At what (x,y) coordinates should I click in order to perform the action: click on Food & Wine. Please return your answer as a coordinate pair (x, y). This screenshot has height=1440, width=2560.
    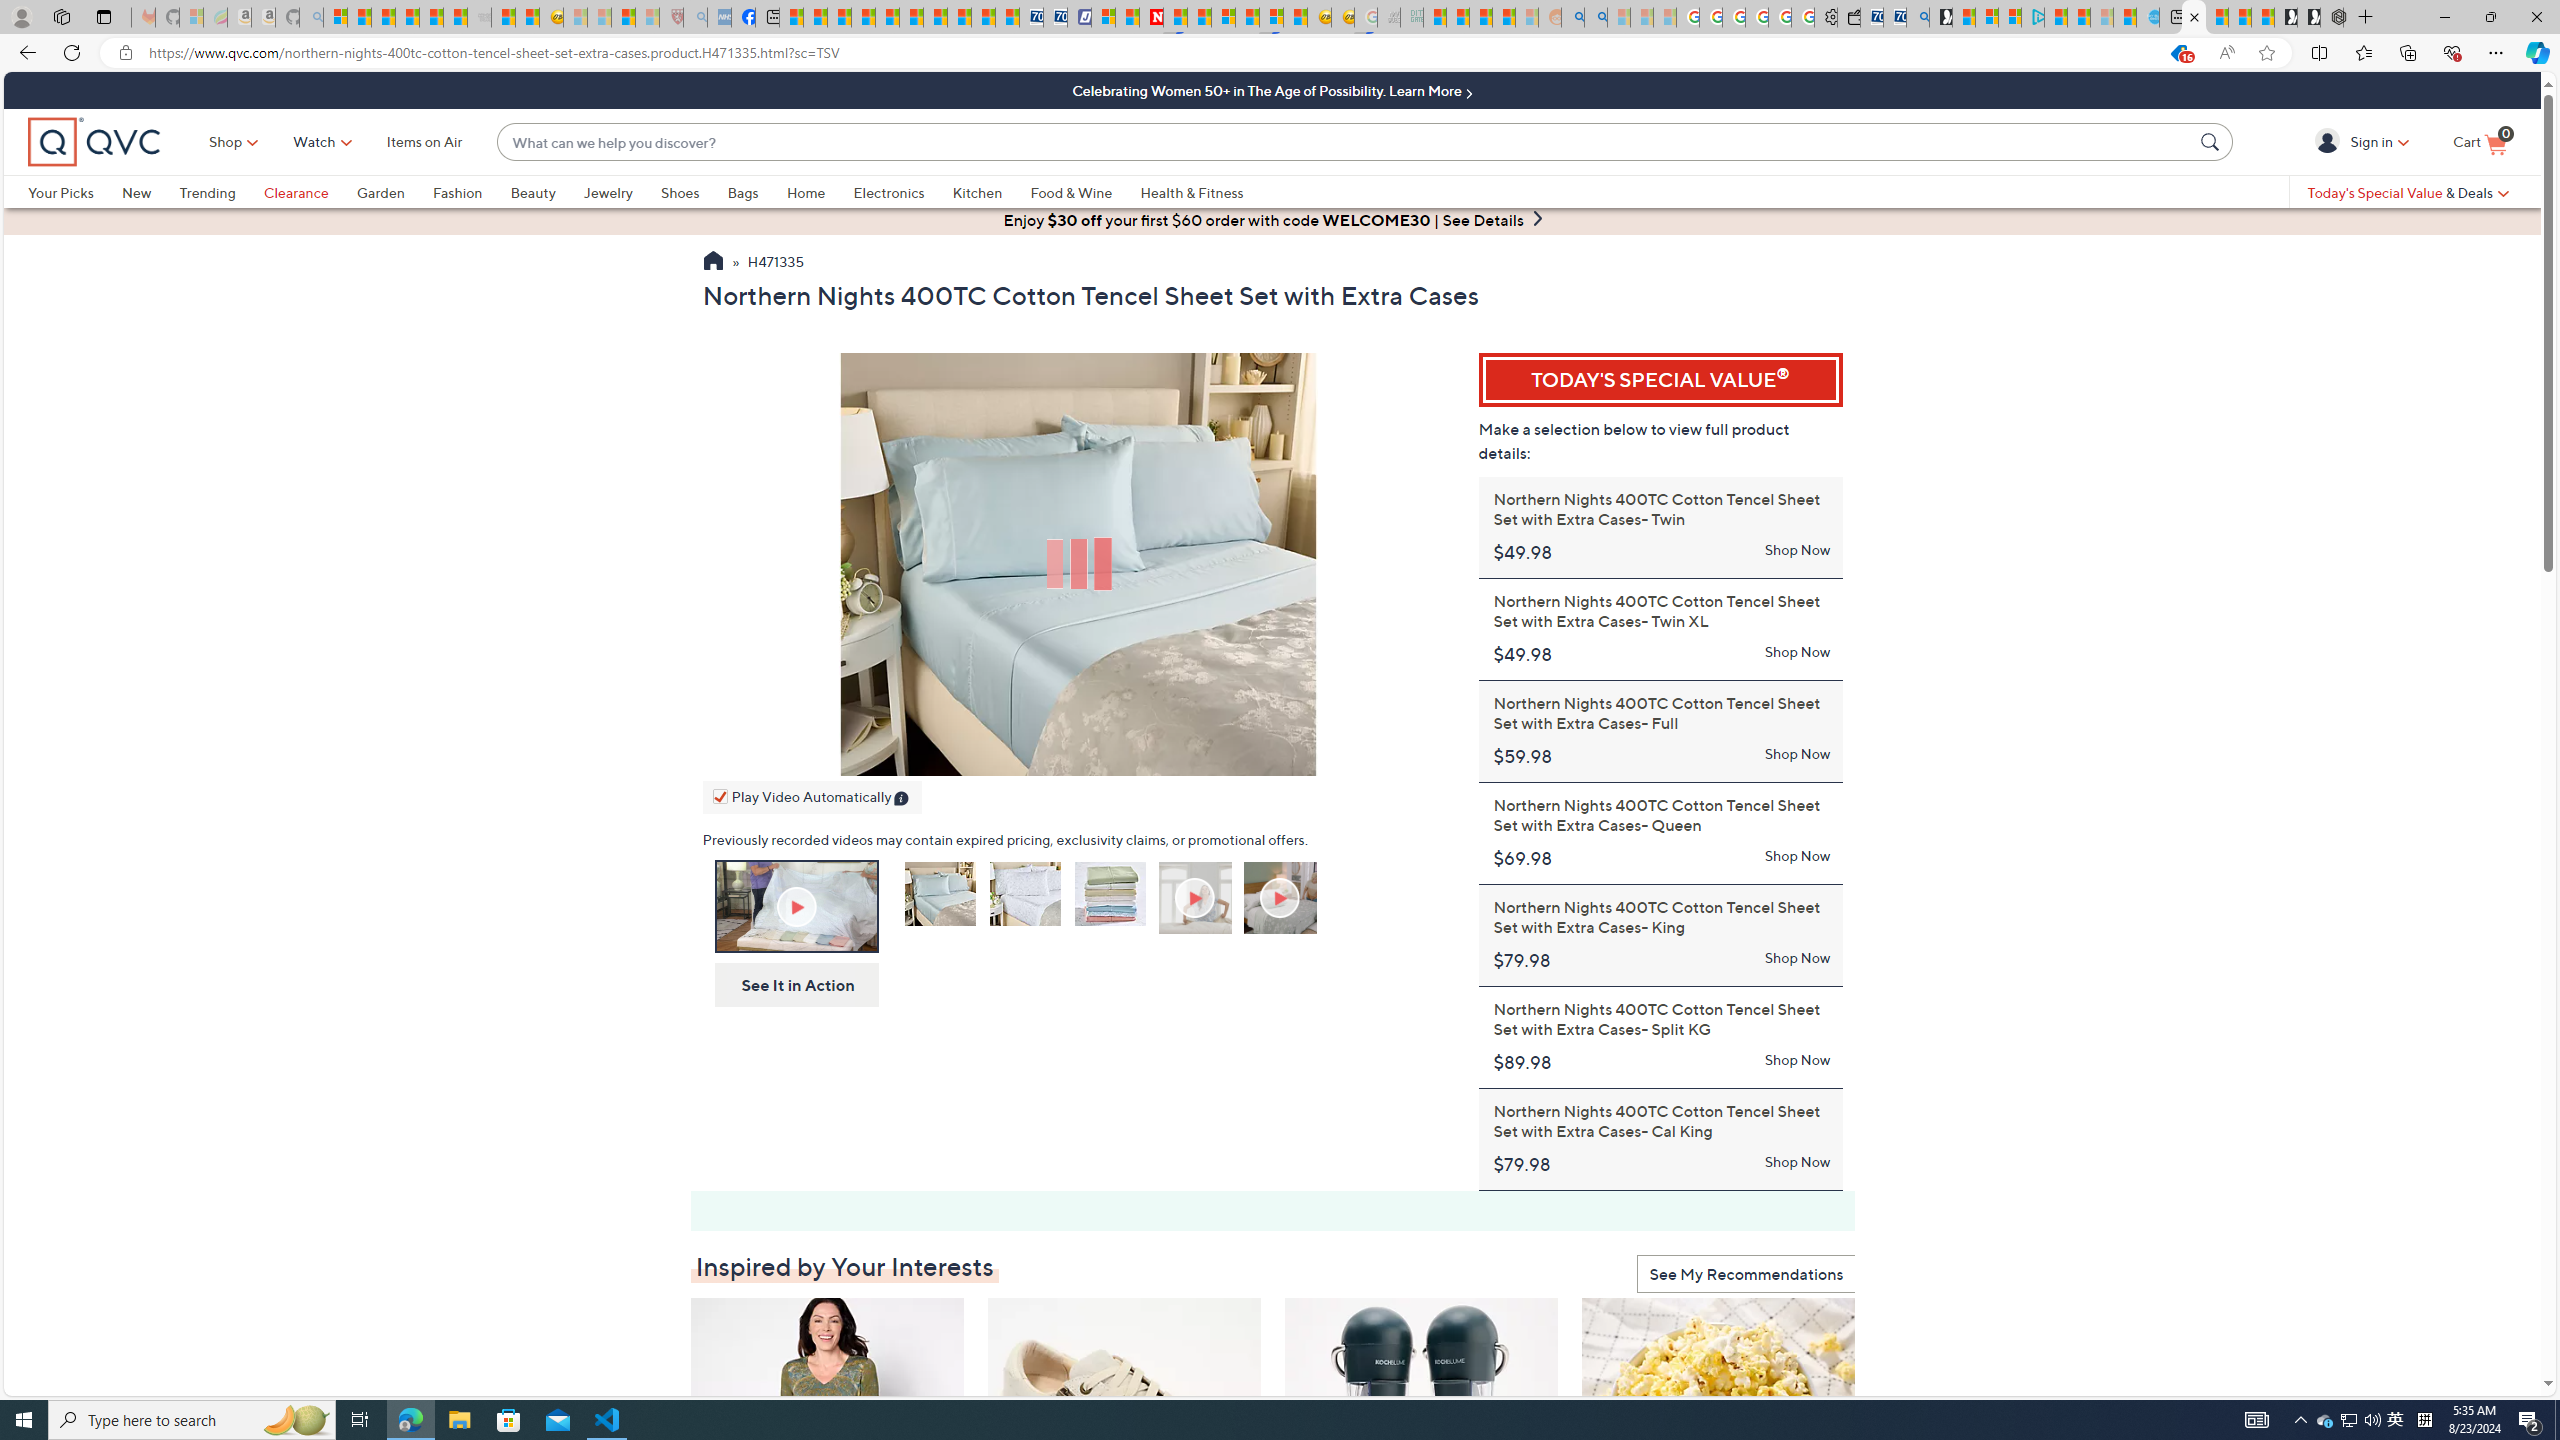
    Looking at the image, I should click on (1071, 192).